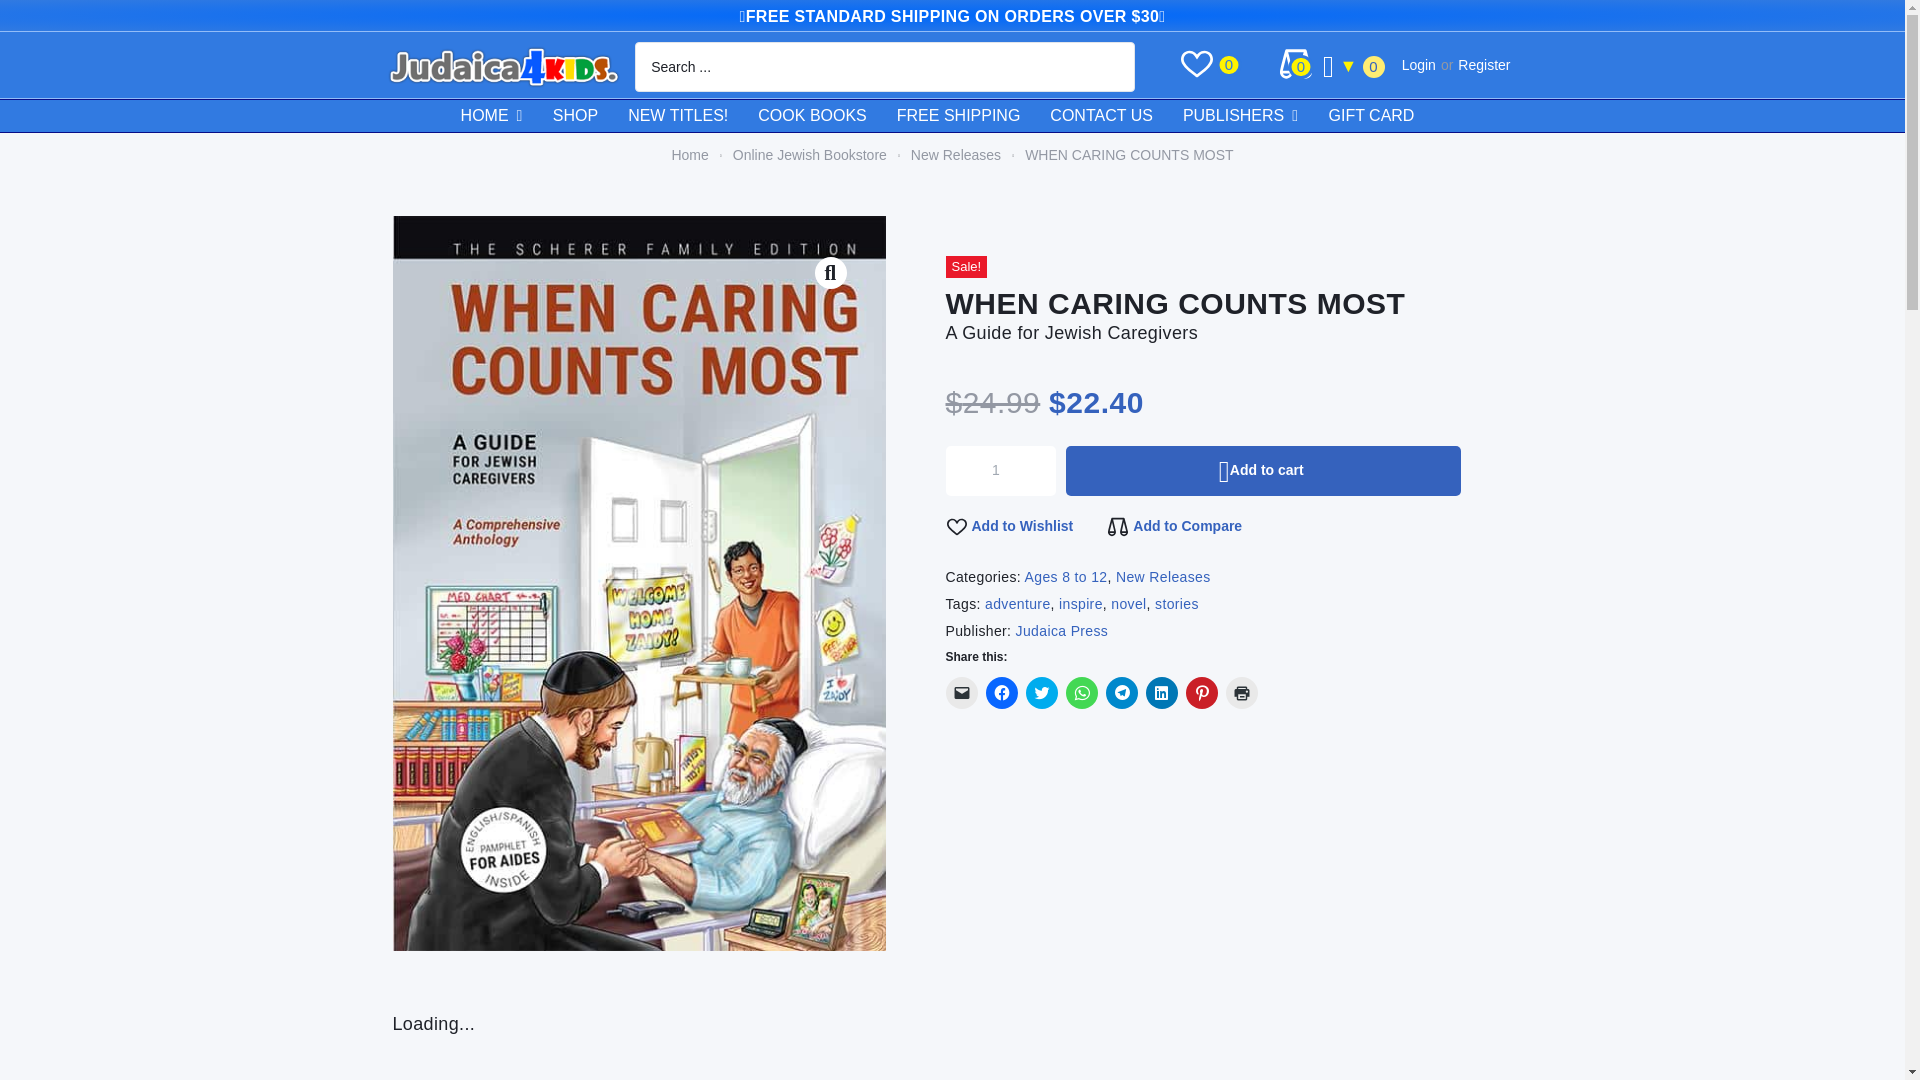 This screenshot has height=1080, width=1920. What do you see at coordinates (1002, 470) in the screenshot?
I see `1` at bounding box center [1002, 470].